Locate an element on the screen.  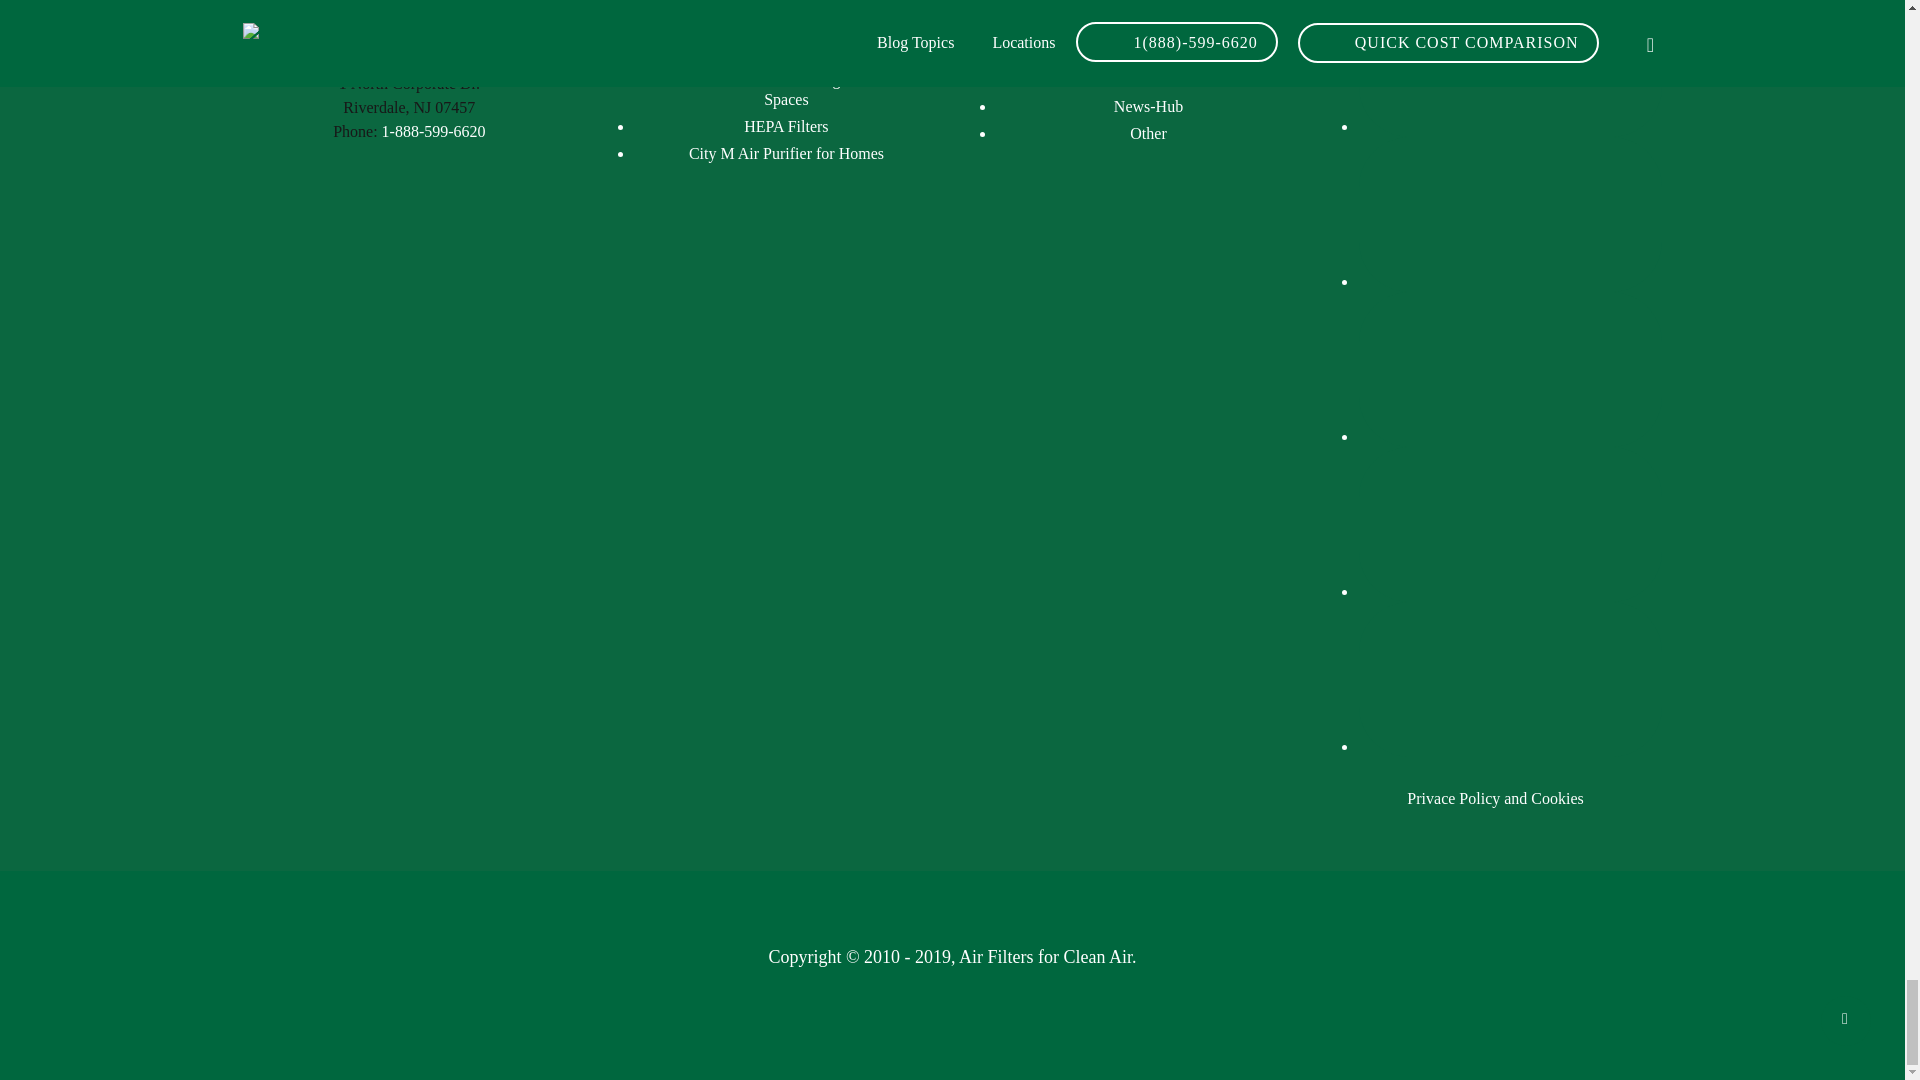
RSS is located at coordinates (1510, 366).